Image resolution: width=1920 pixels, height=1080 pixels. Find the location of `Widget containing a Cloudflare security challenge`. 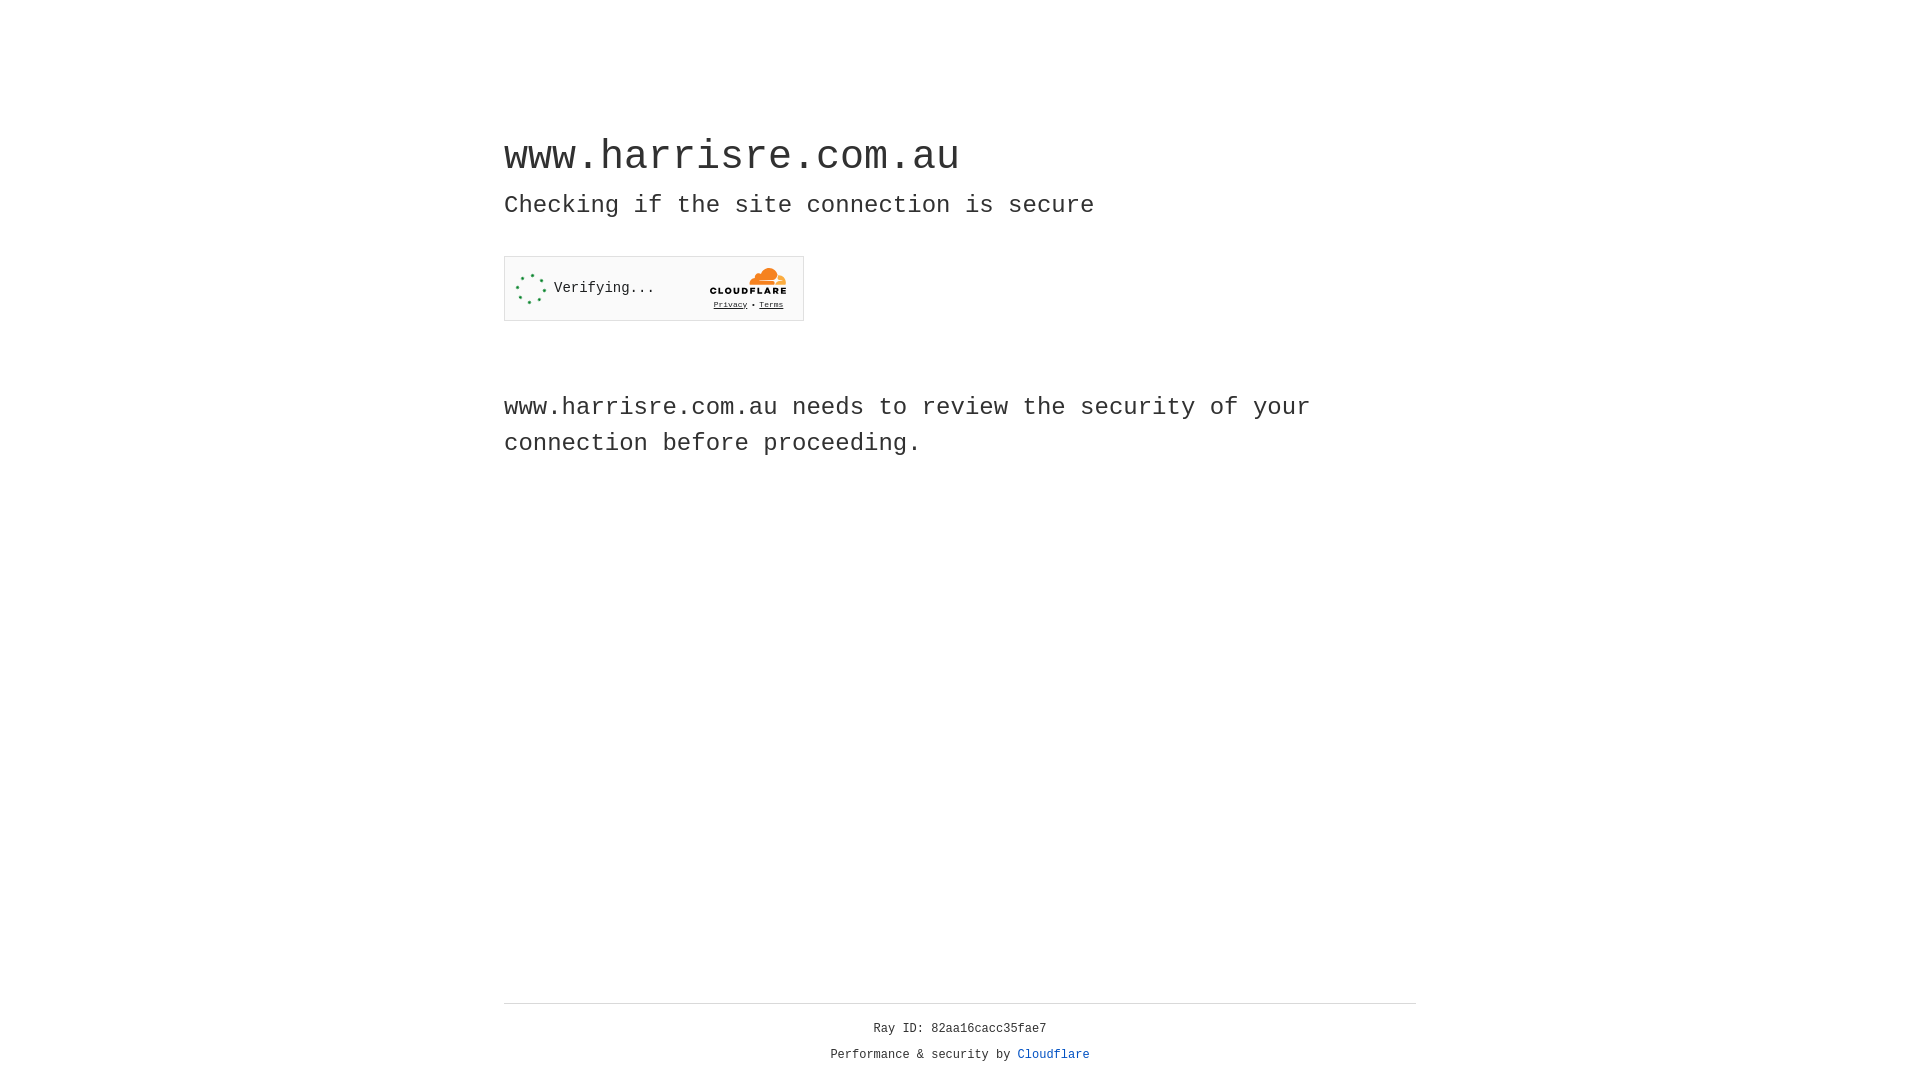

Widget containing a Cloudflare security challenge is located at coordinates (654, 288).